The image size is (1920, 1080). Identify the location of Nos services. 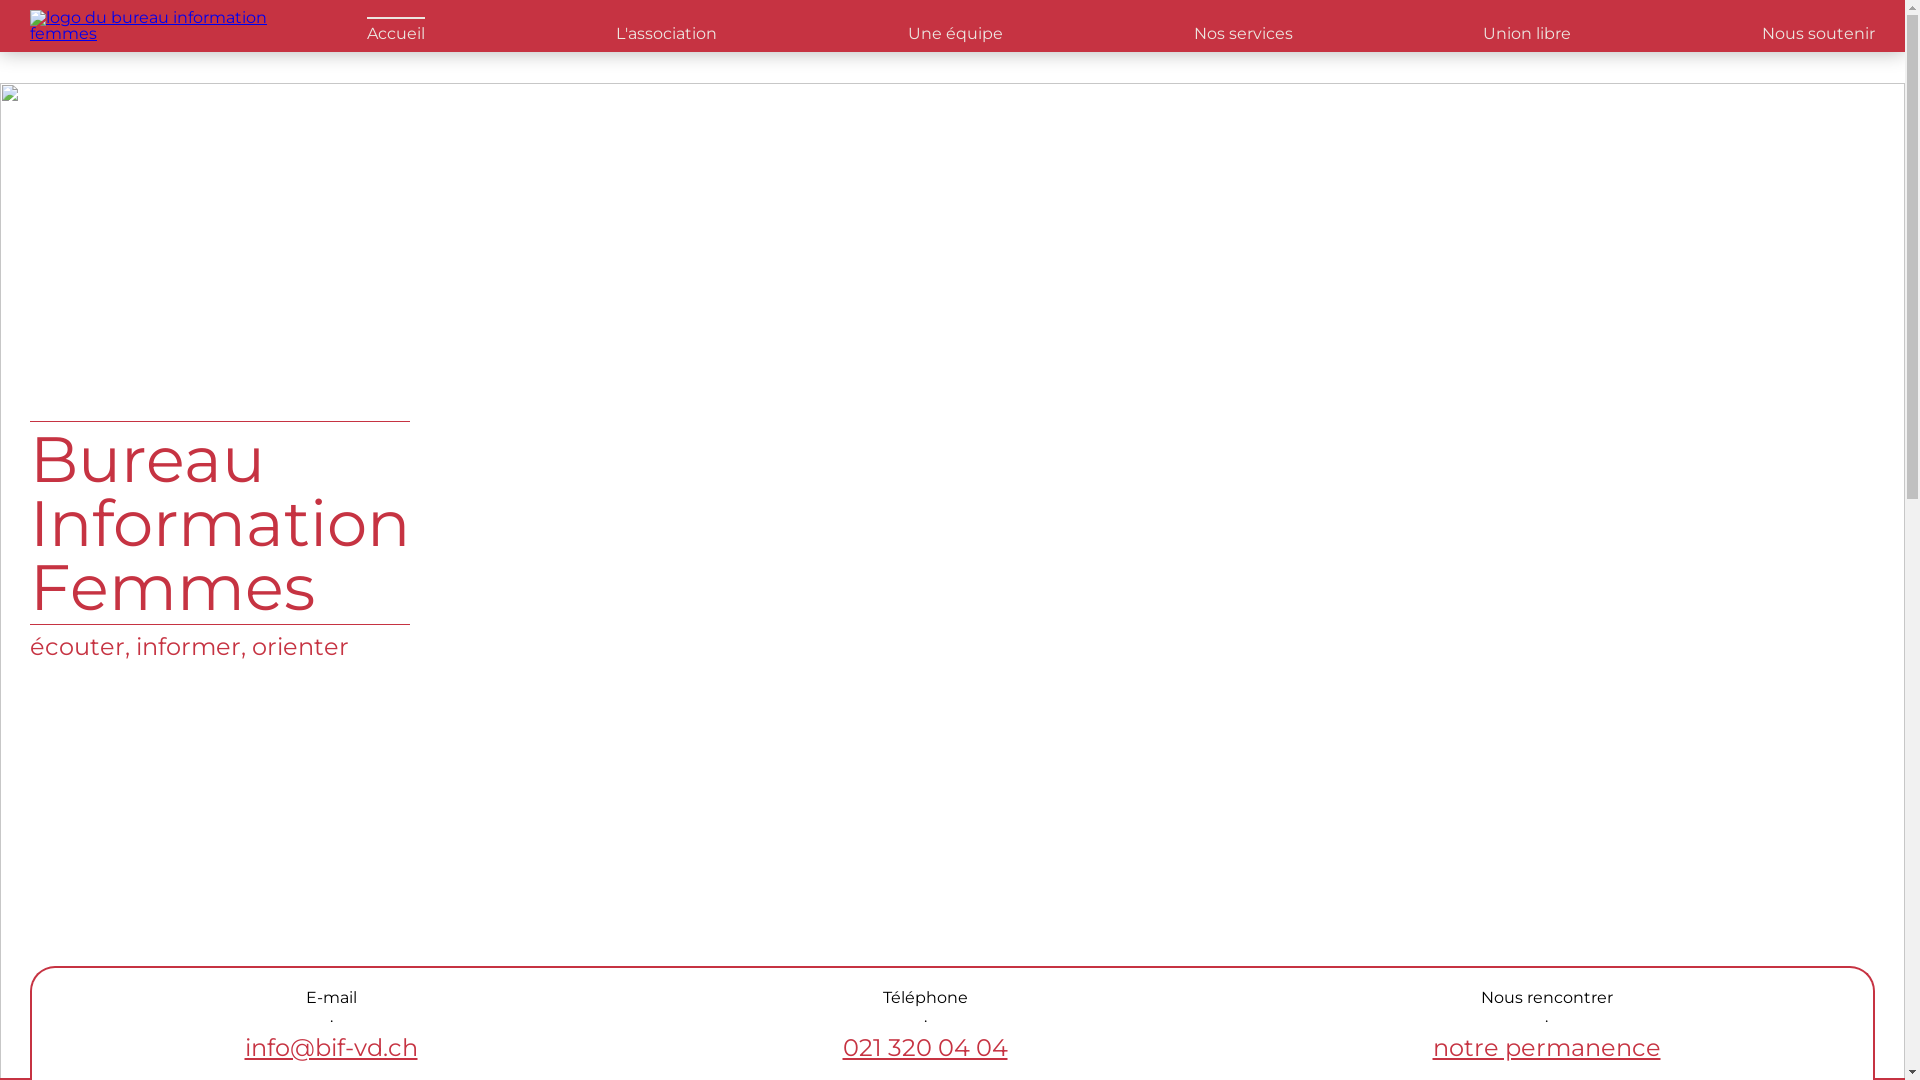
(1244, 34).